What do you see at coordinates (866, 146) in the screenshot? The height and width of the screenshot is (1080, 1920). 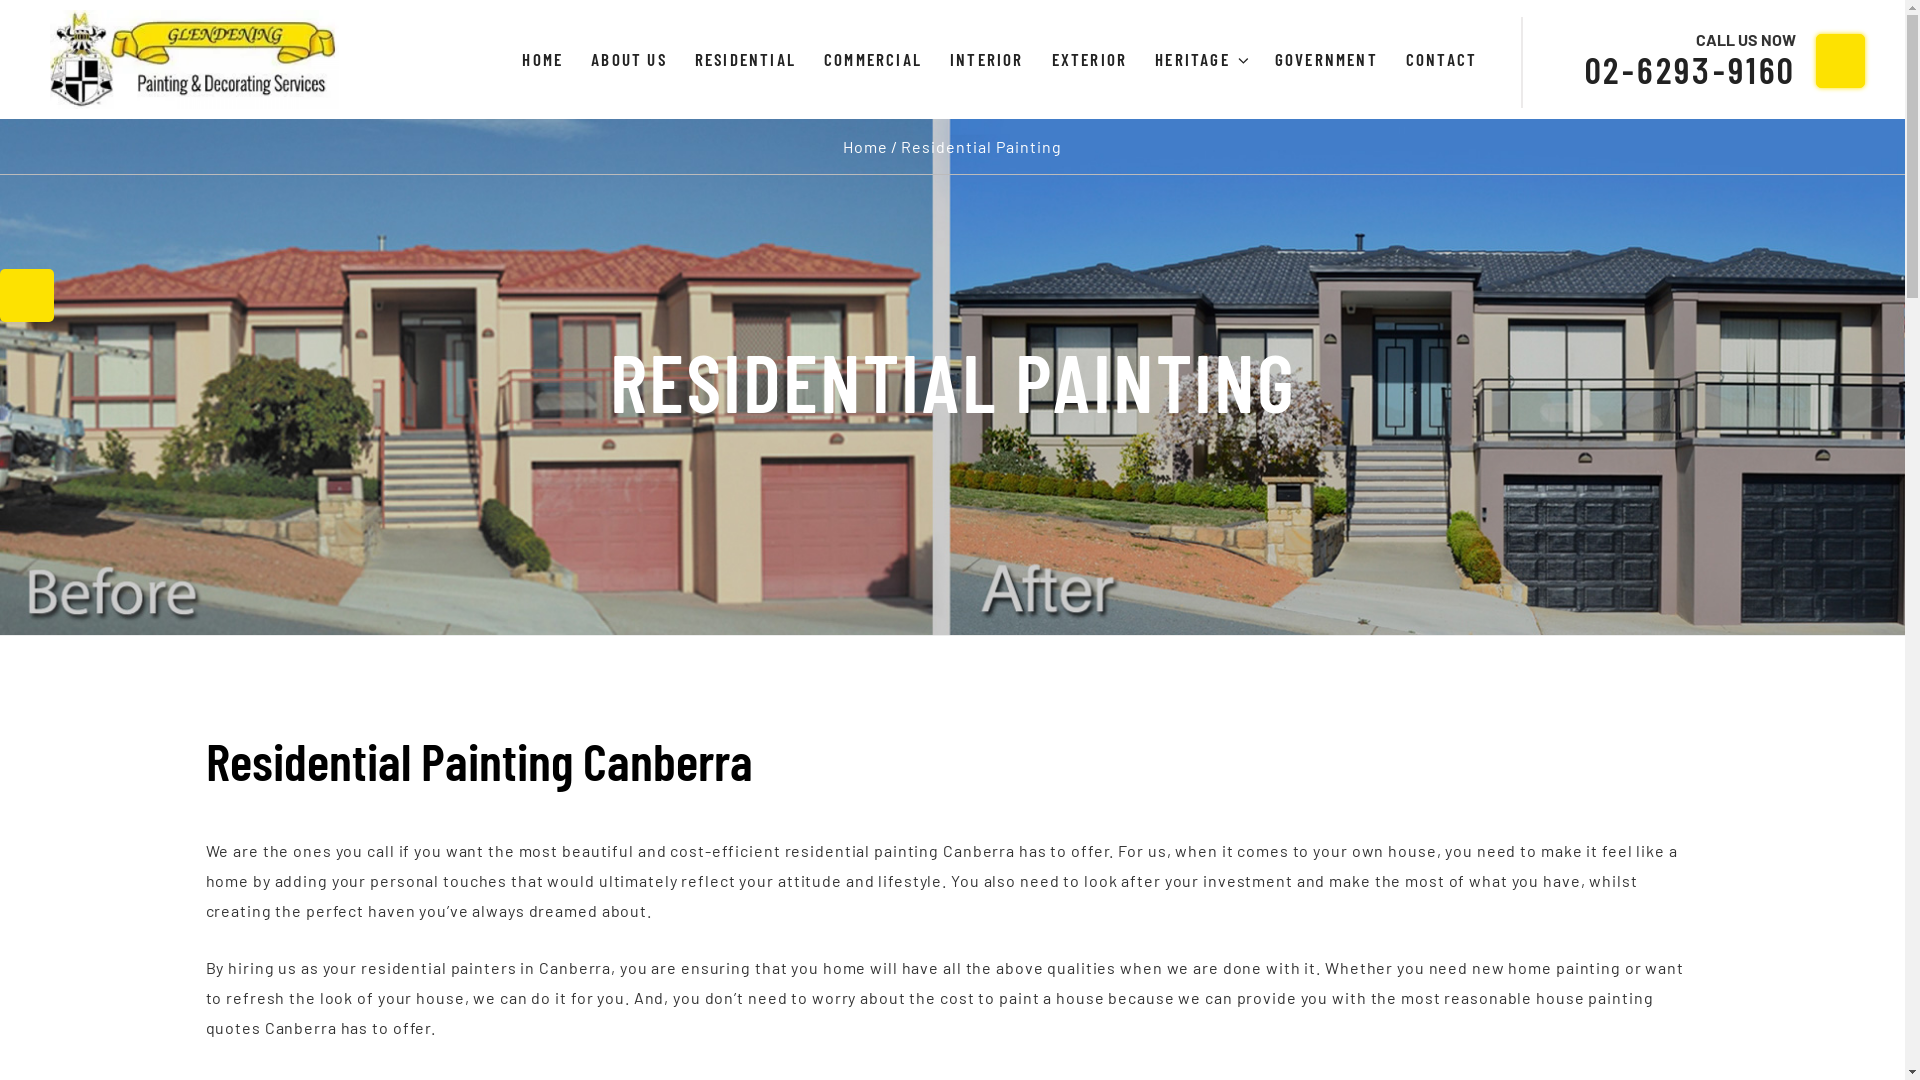 I see `Home` at bounding box center [866, 146].